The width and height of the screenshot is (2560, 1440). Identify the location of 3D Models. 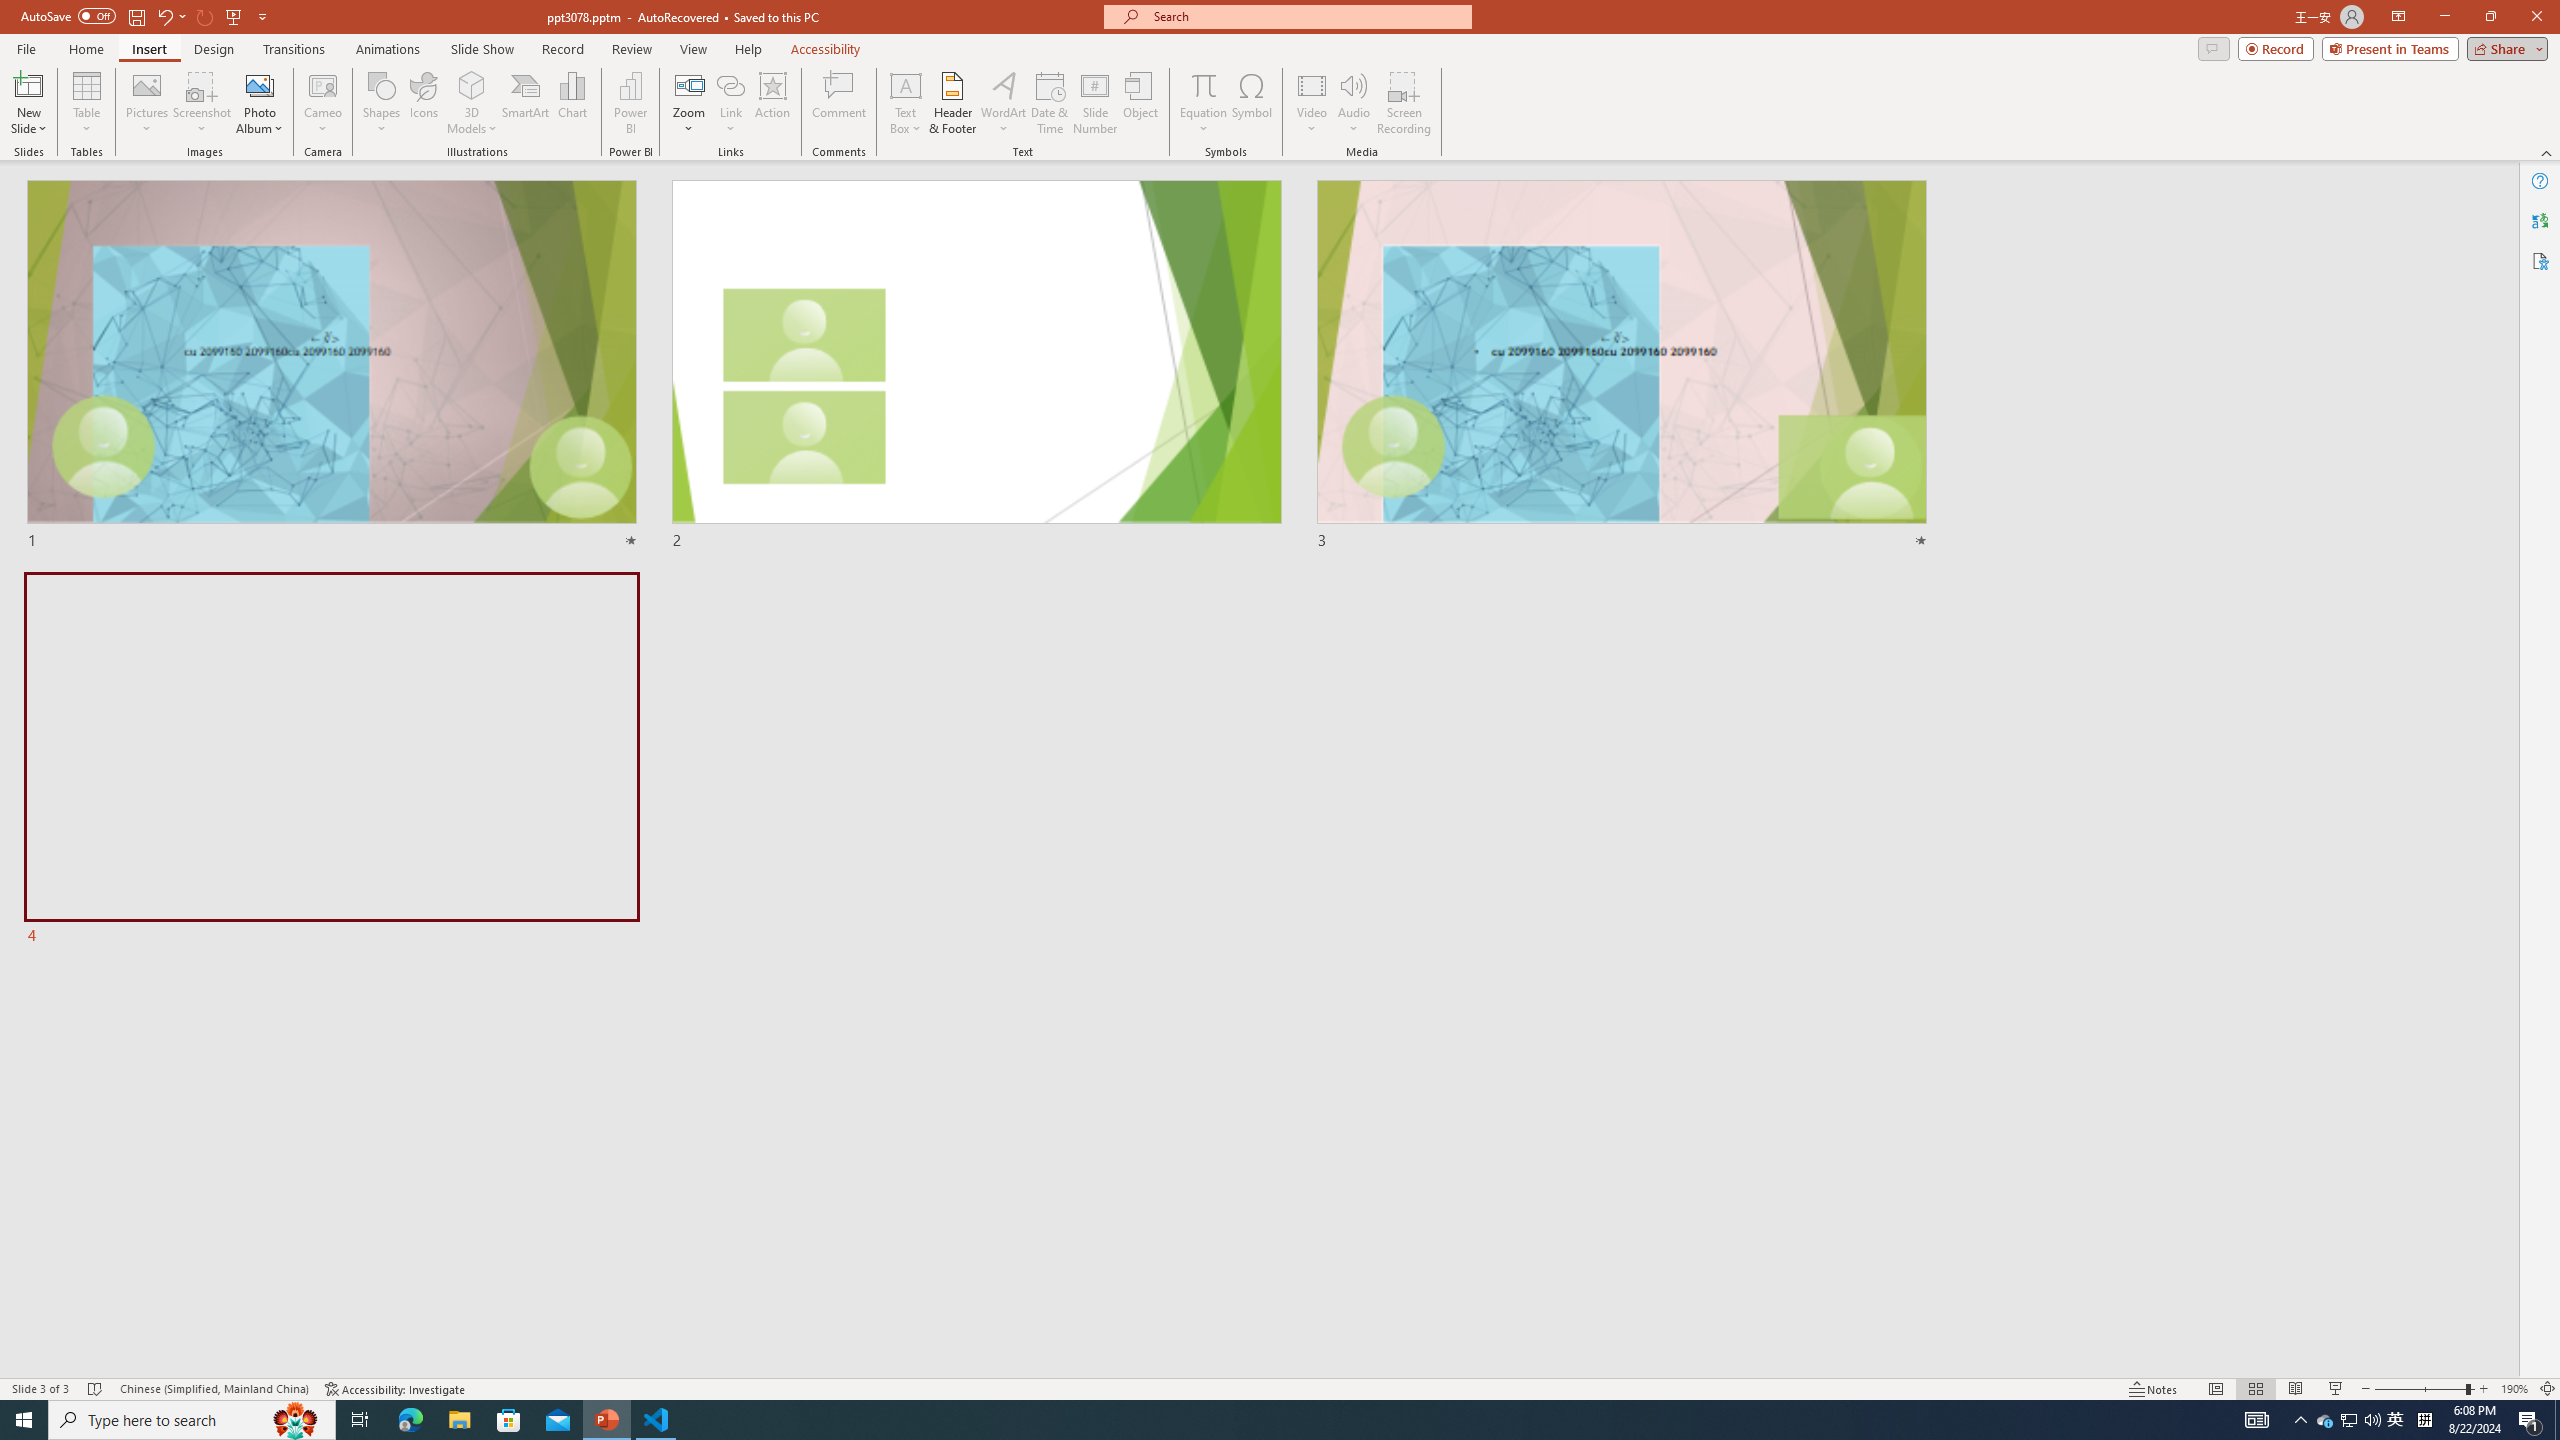
(472, 85).